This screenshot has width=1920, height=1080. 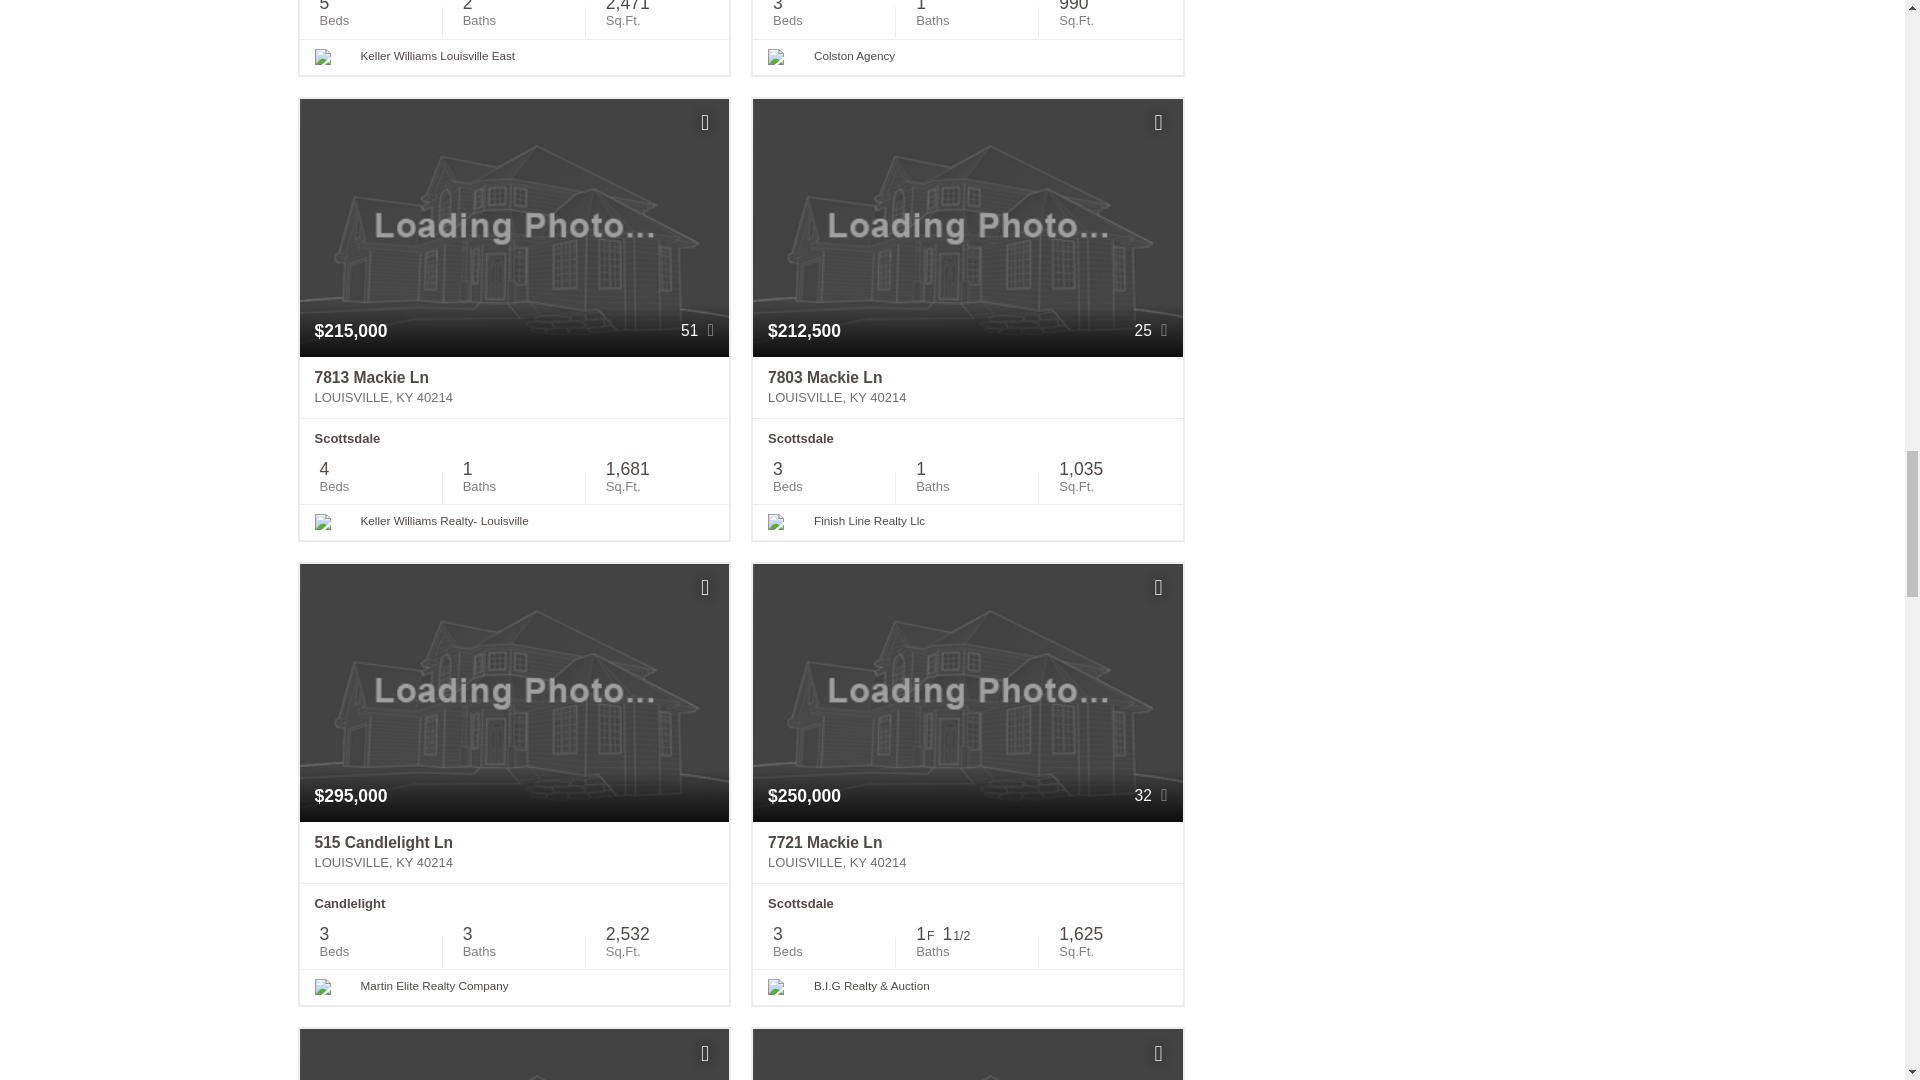 I want to click on 515 Candlelight Ln Louisville,  KY 40214, so click(x=514, y=852).